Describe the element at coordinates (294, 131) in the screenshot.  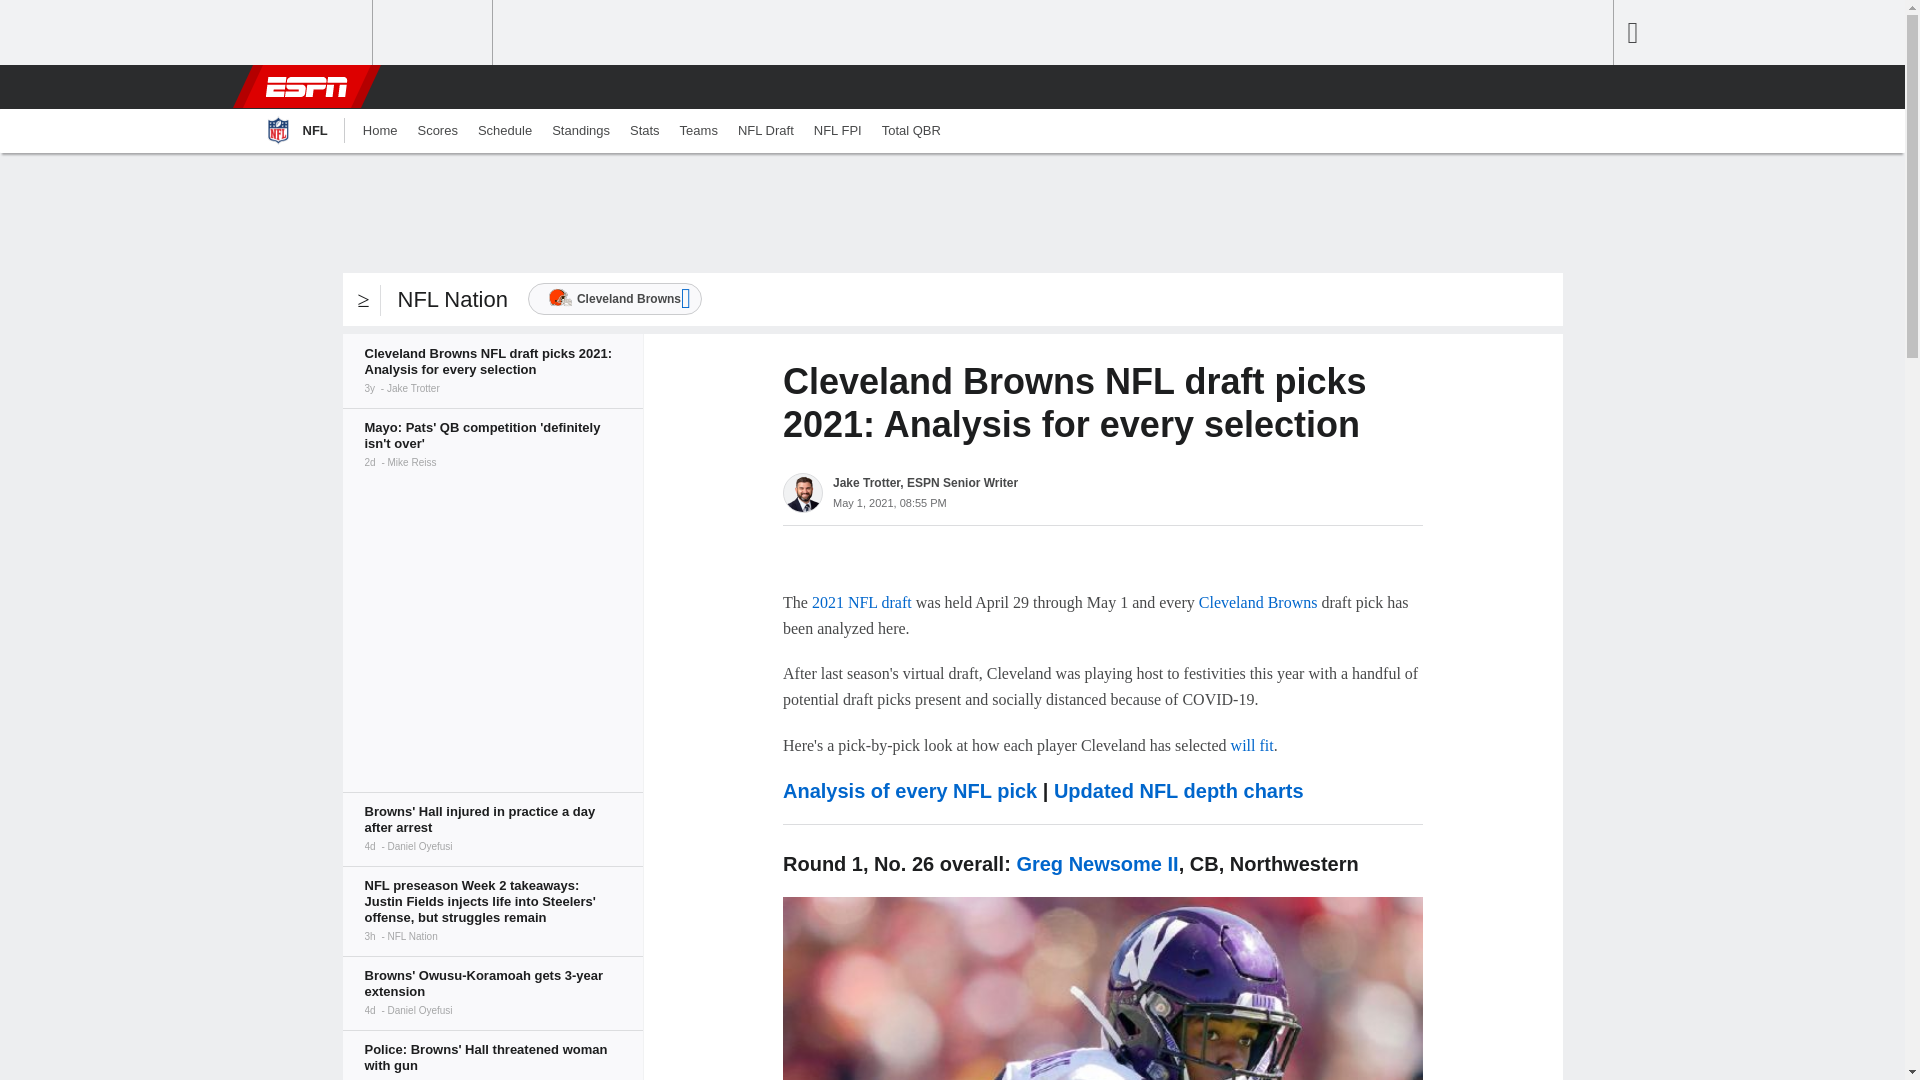
I see `NFL` at that location.